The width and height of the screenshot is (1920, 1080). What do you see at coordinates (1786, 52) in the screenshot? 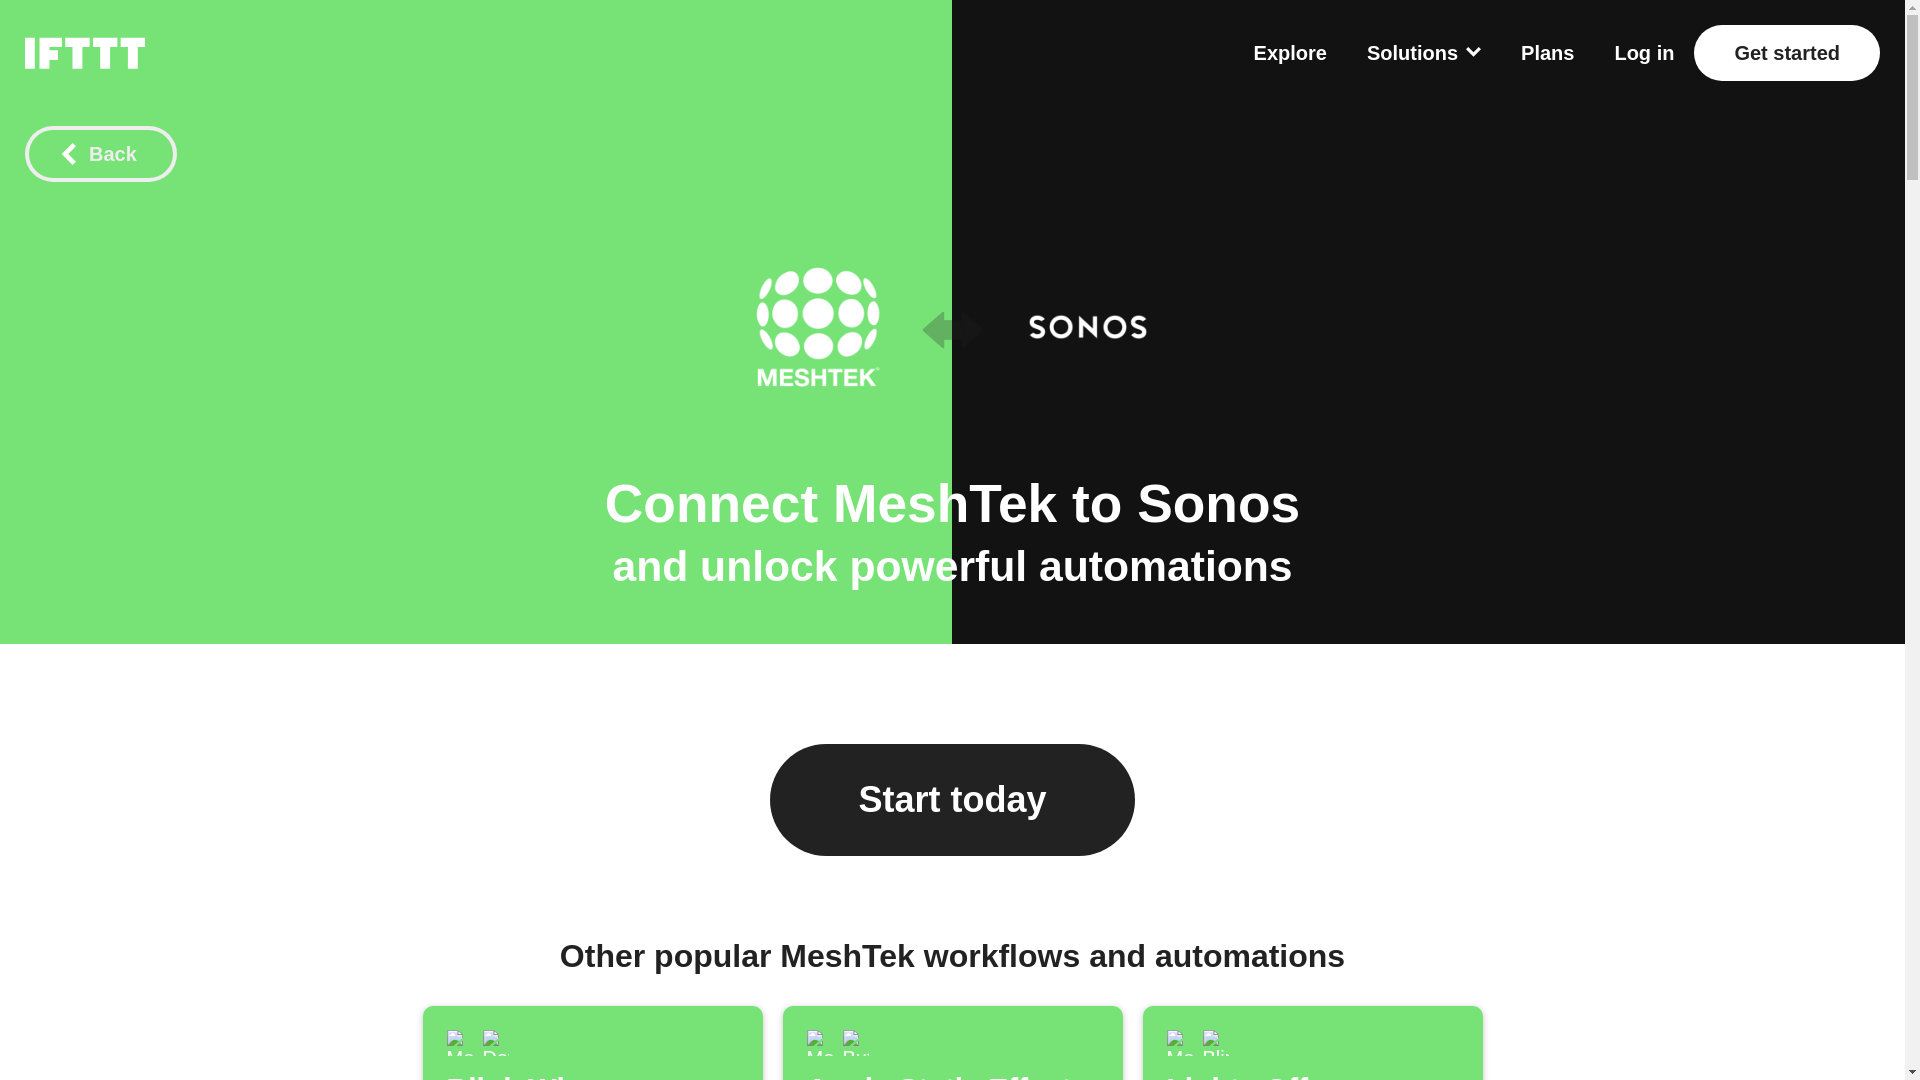
I see `Get started` at bounding box center [1786, 52].